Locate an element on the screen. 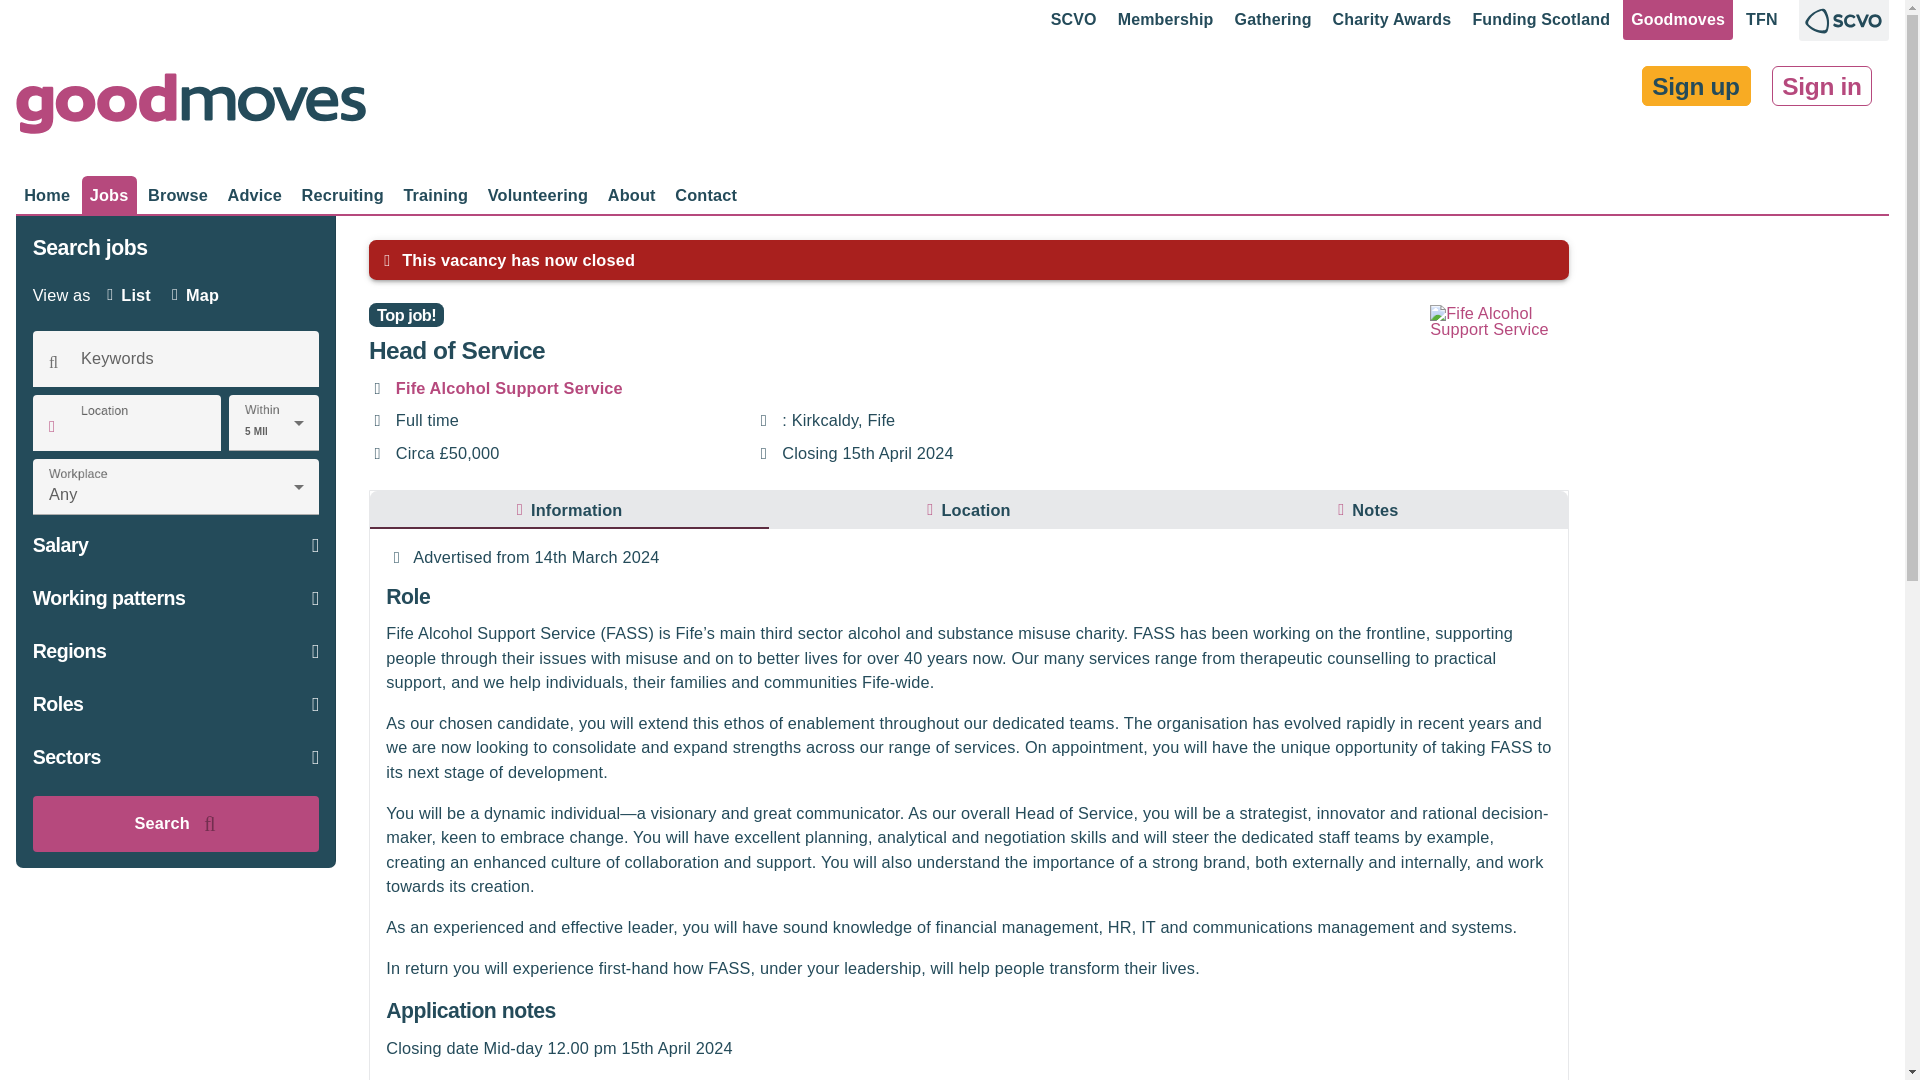 The image size is (1920, 1080). Search is located at coordinates (705, 194).